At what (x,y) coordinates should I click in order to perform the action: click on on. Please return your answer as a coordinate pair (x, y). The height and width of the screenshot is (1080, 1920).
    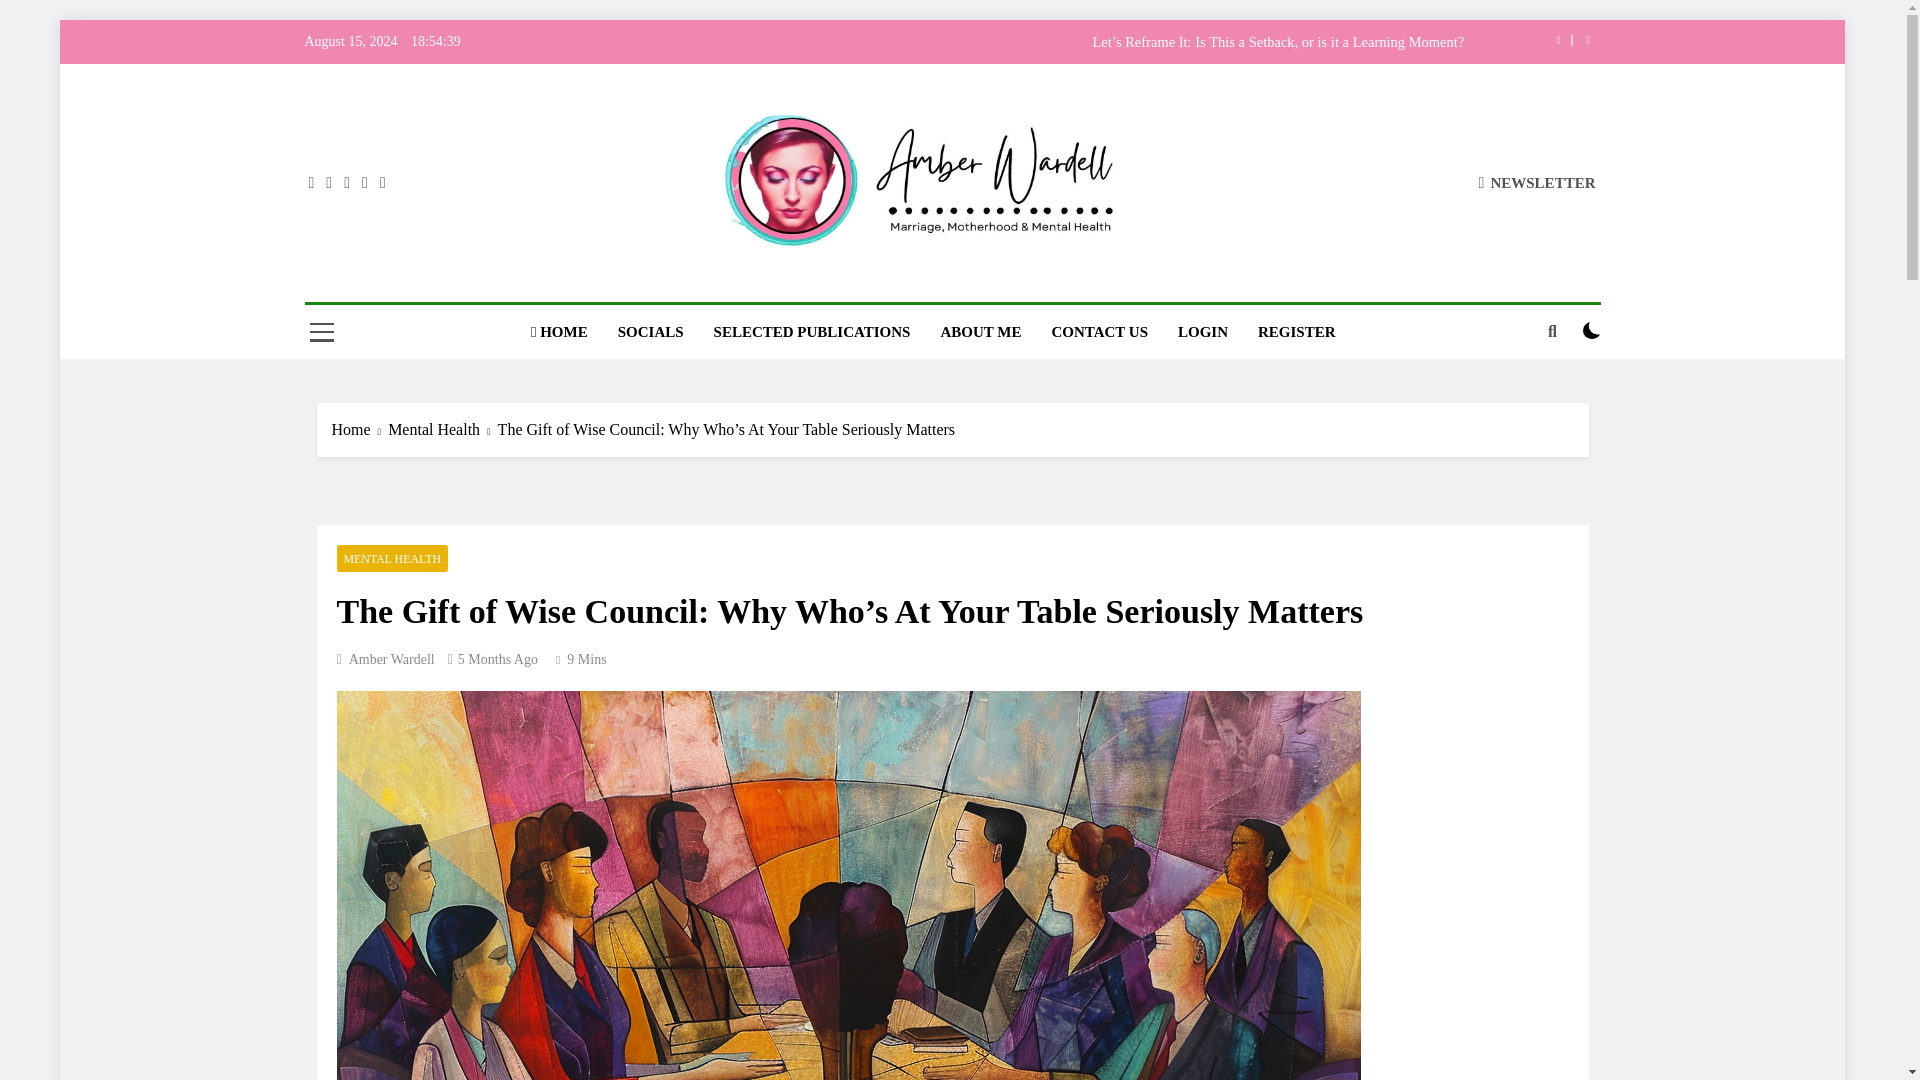
    Looking at the image, I should click on (1592, 330).